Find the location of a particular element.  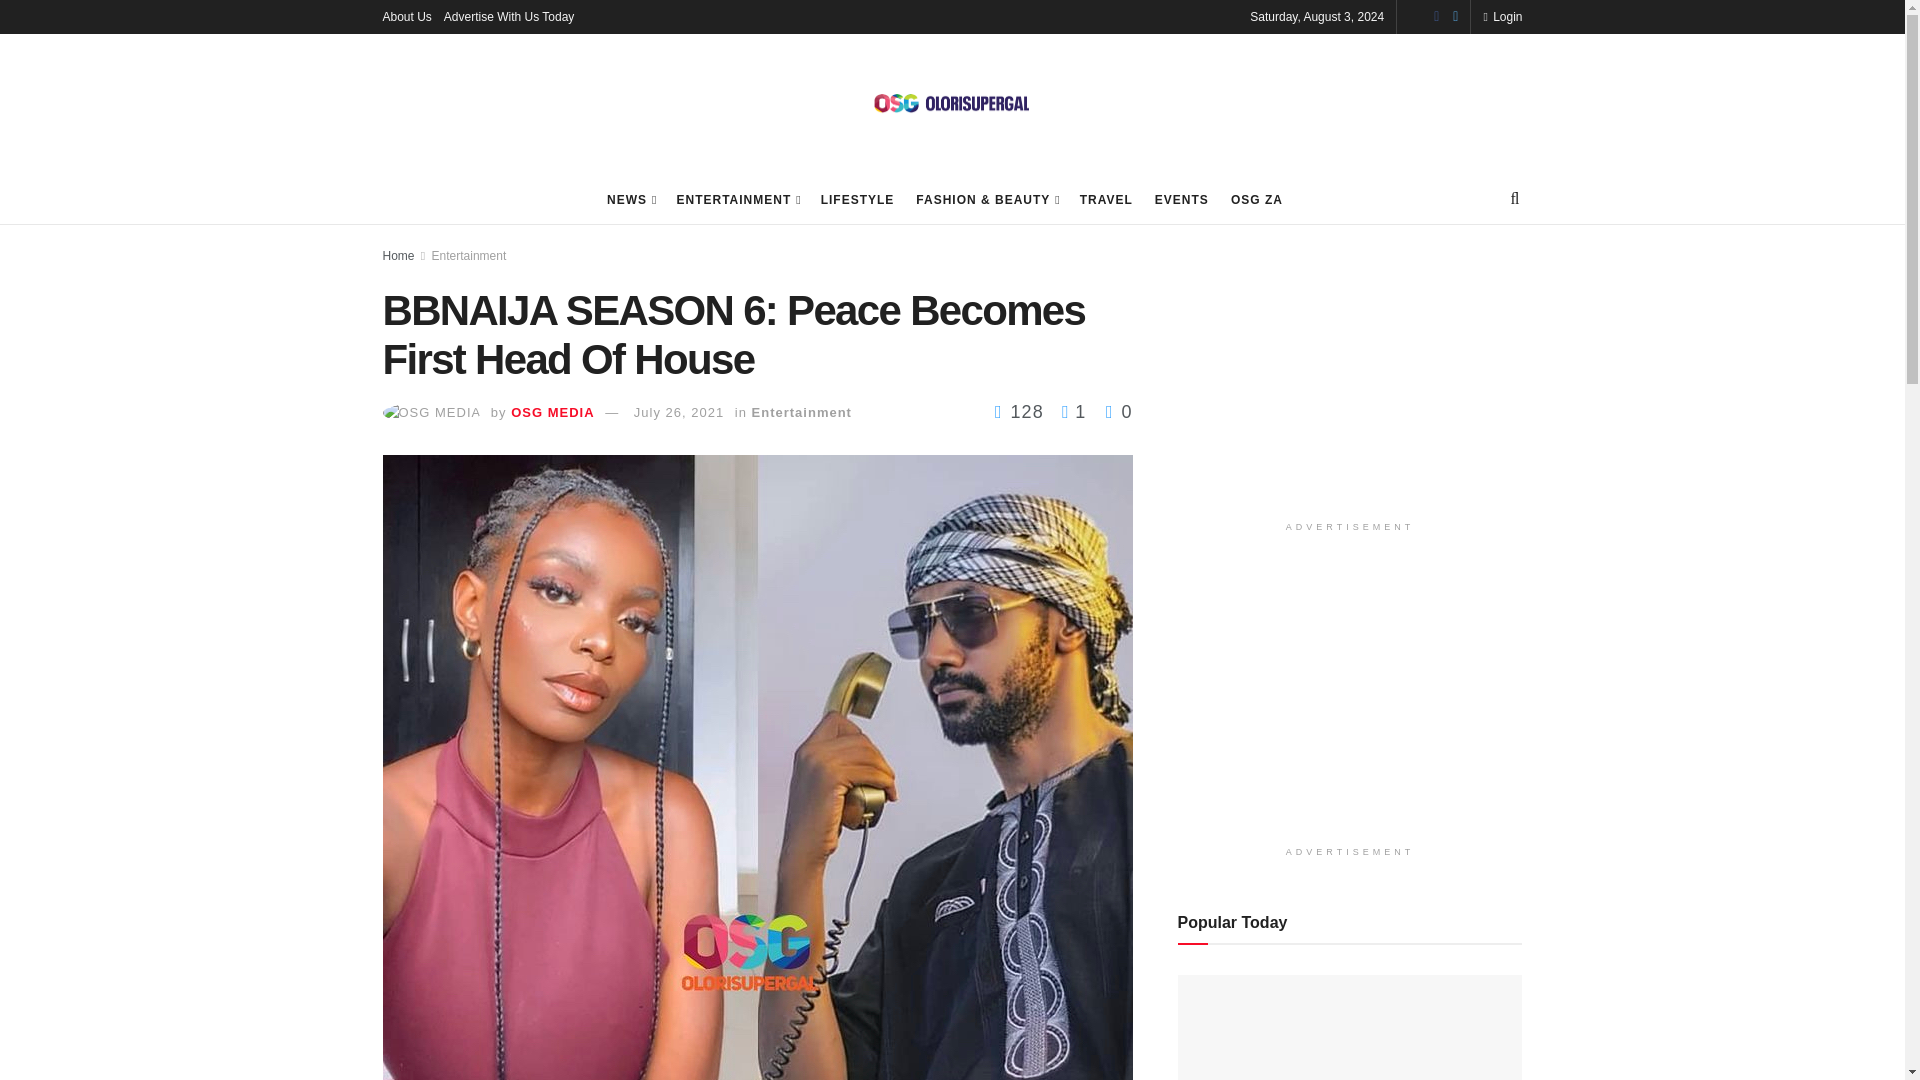

NEWS is located at coordinates (630, 199).